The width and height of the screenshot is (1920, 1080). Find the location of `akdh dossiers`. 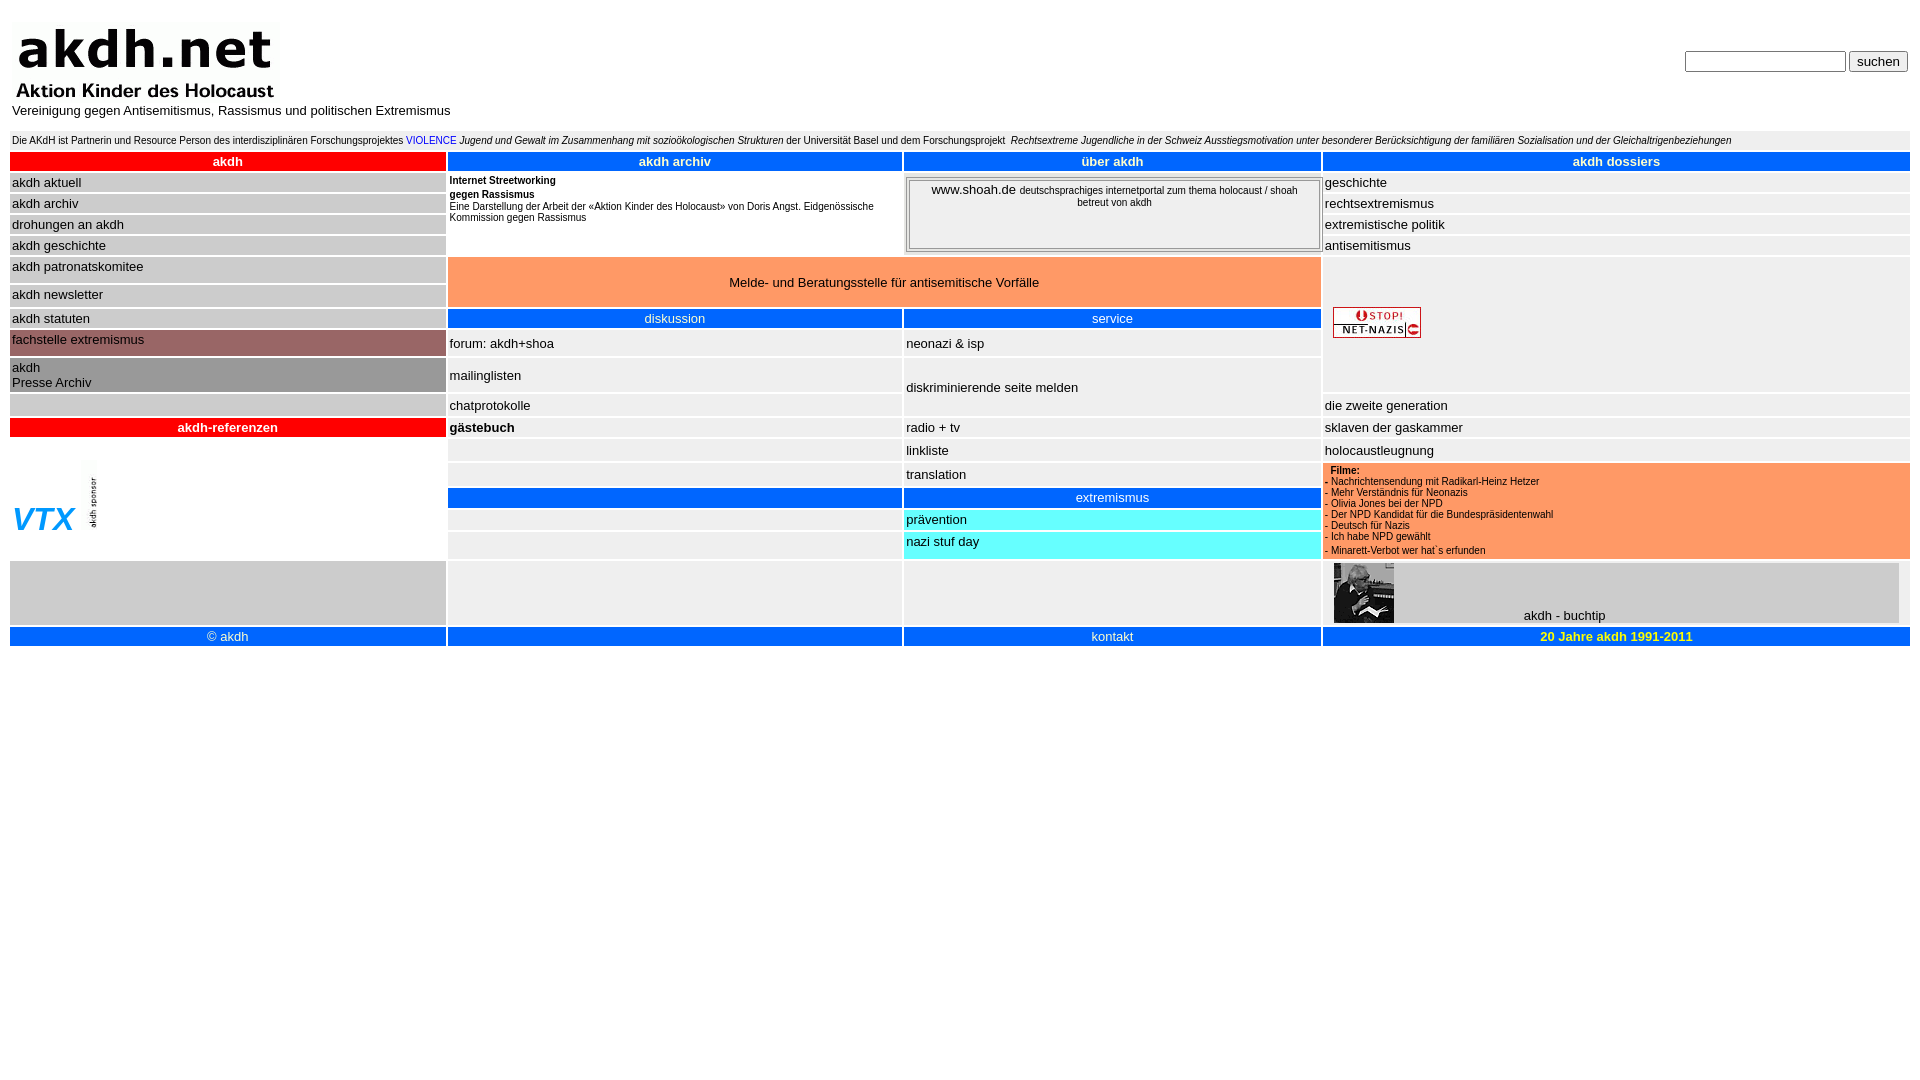

akdh dossiers is located at coordinates (1616, 162).